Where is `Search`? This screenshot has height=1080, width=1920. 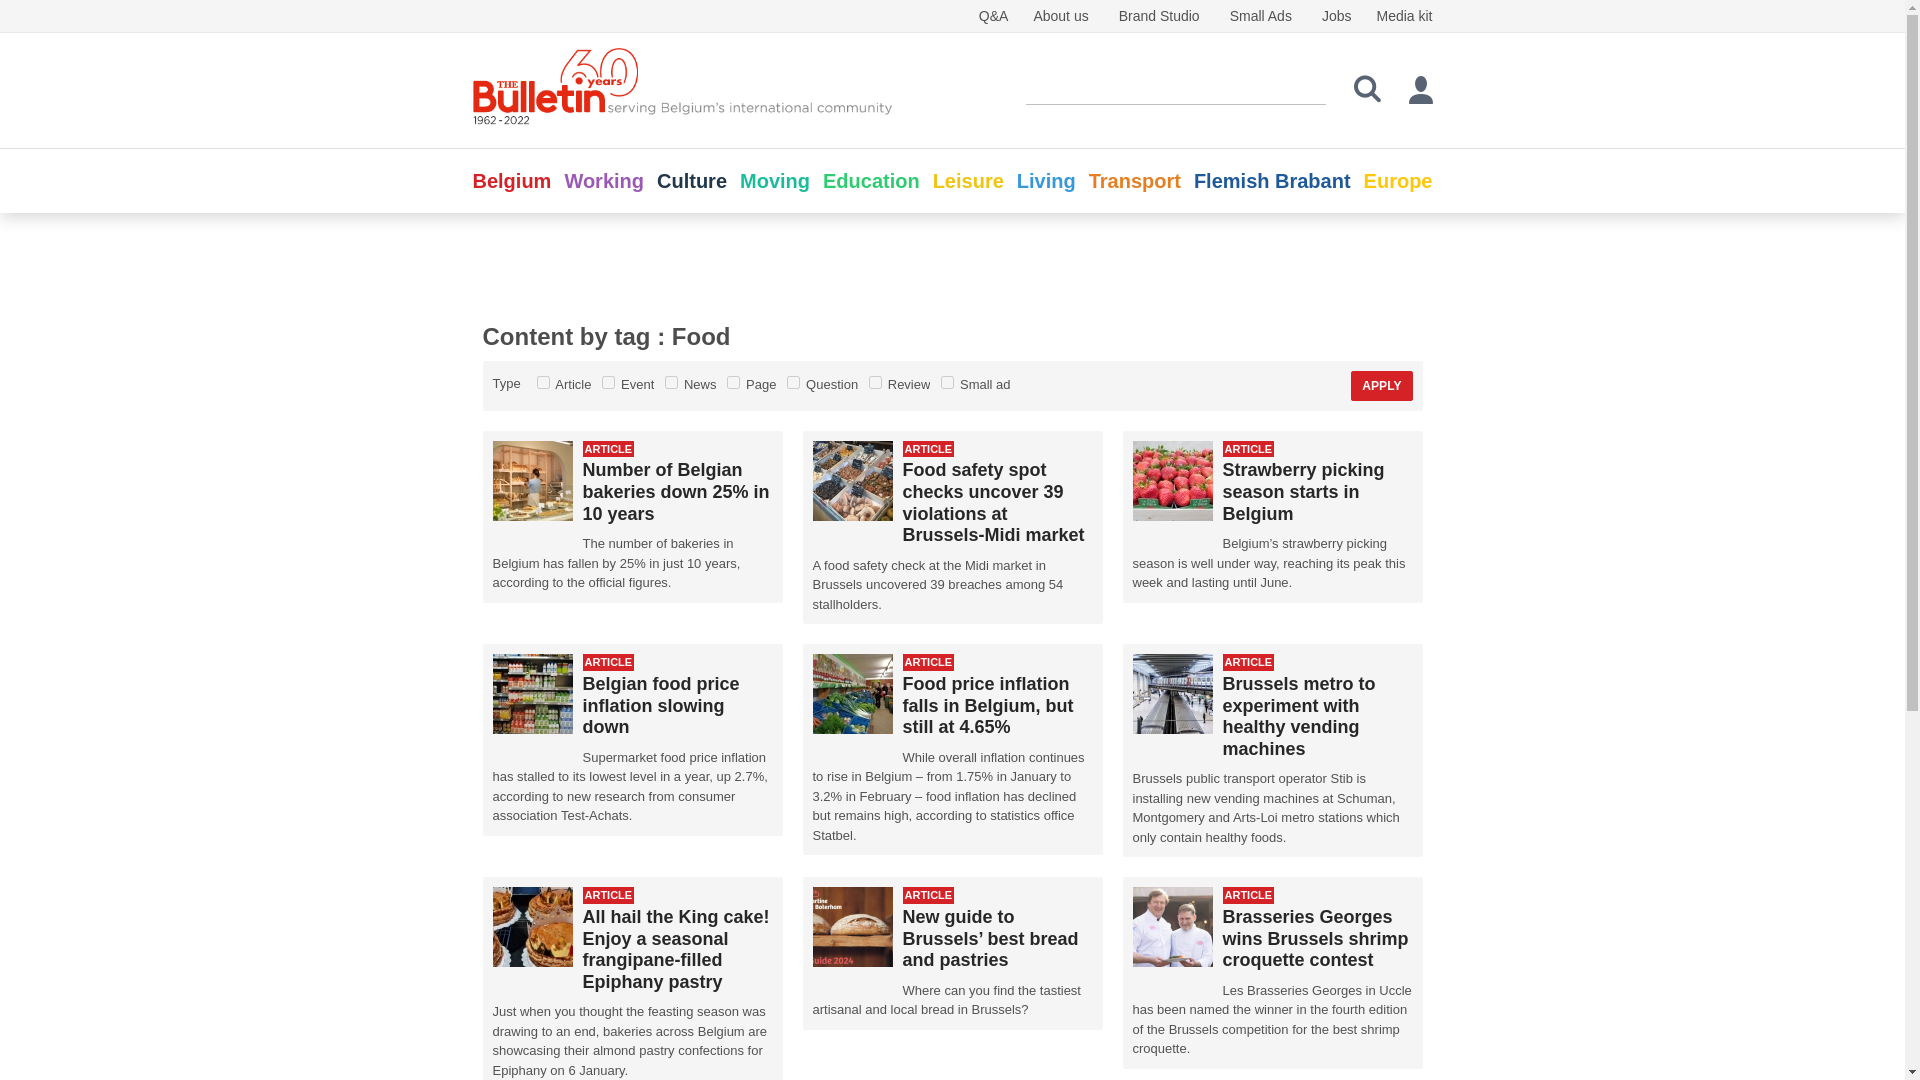 Search is located at coordinates (1368, 89).